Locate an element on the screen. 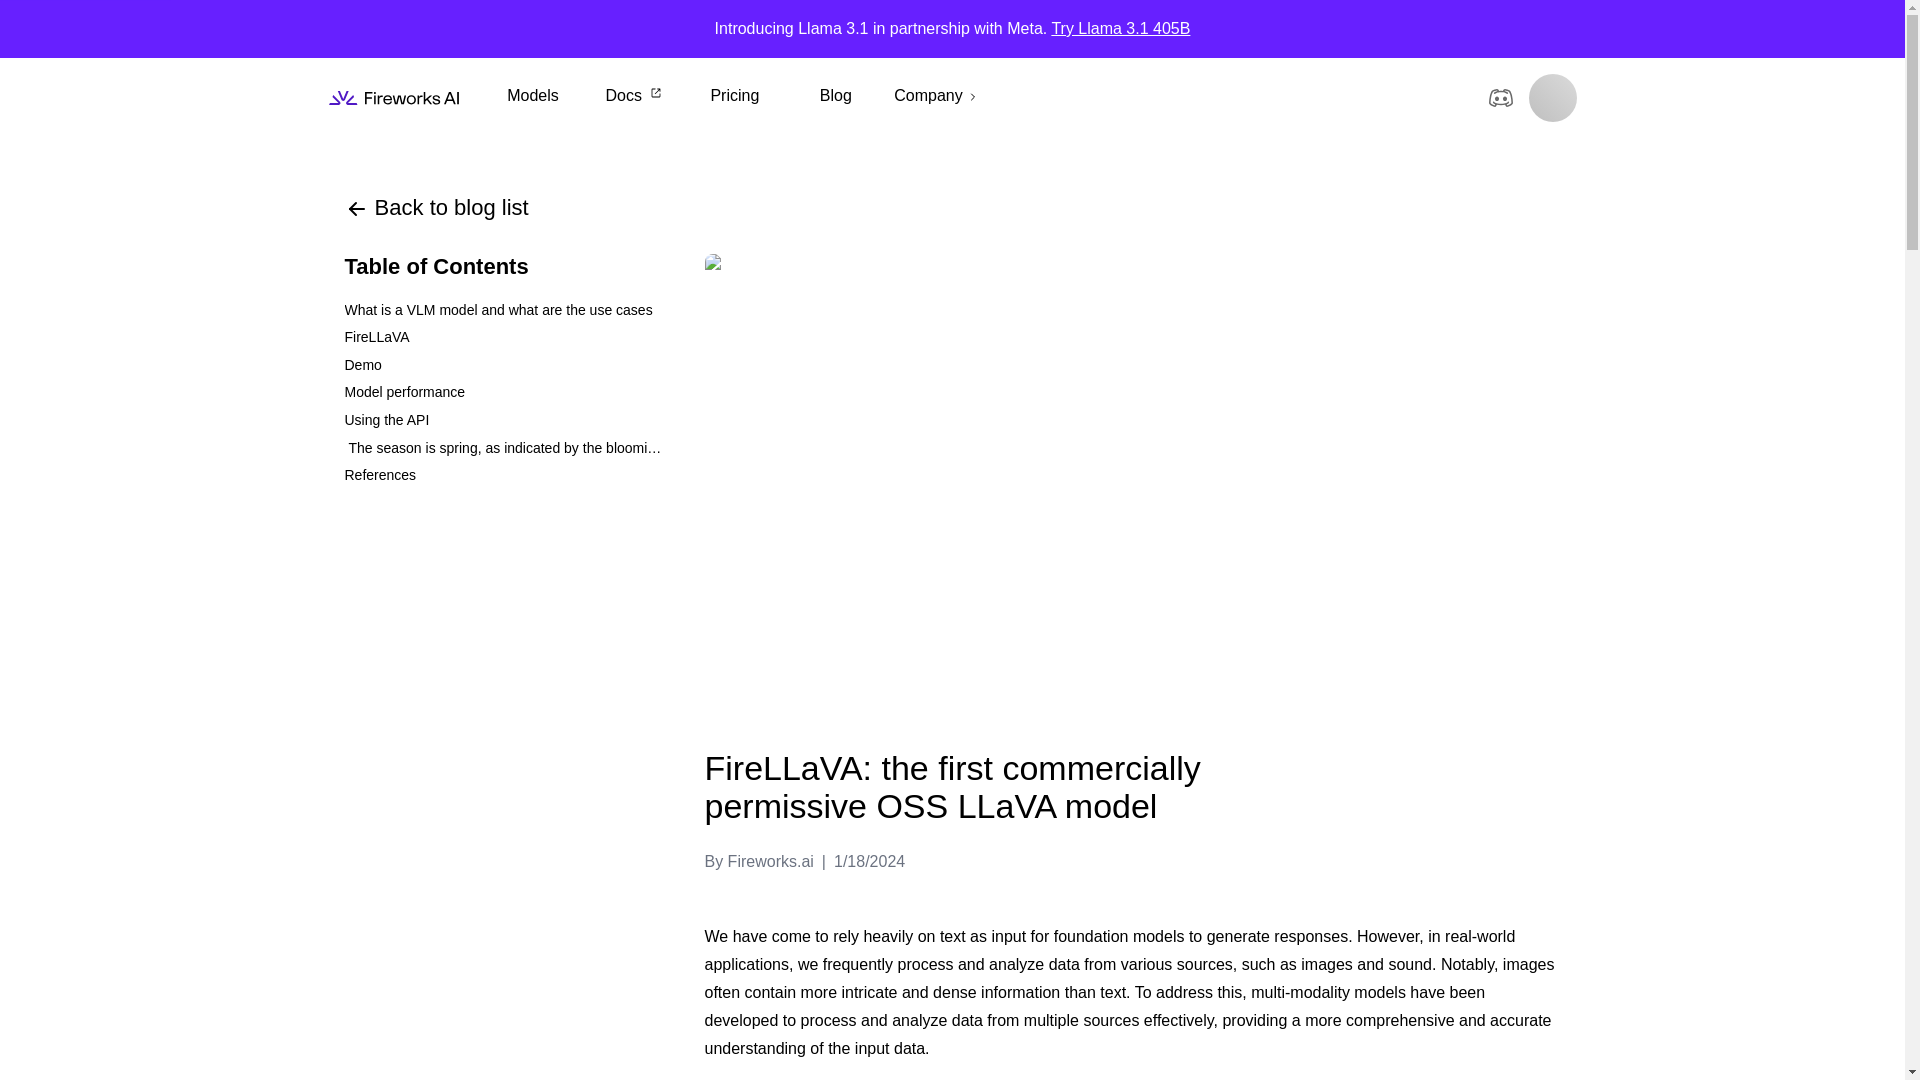 The height and width of the screenshot is (1080, 1920). Docs is located at coordinates (633, 96).